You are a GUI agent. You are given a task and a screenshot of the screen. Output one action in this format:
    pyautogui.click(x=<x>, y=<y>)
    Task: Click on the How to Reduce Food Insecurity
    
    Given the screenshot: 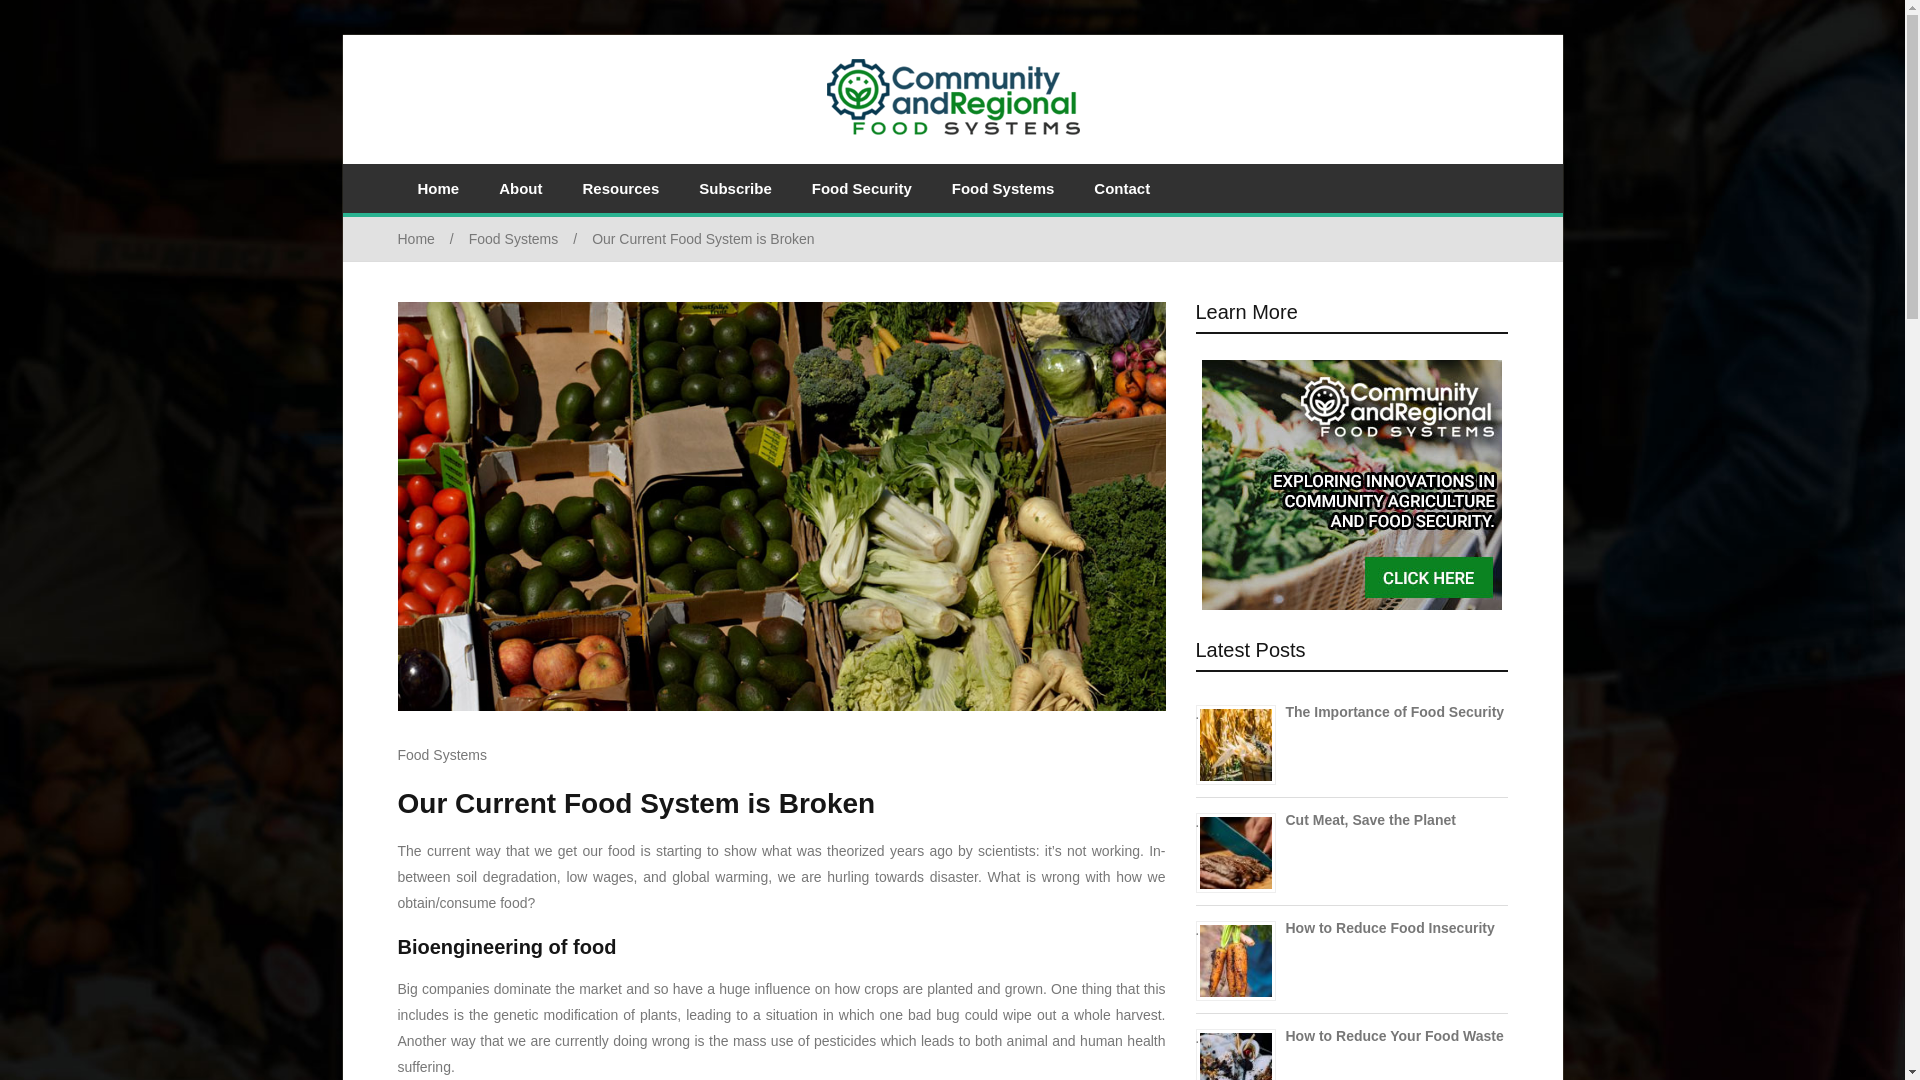 What is the action you would take?
    pyautogui.click(x=1390, y=928)
    